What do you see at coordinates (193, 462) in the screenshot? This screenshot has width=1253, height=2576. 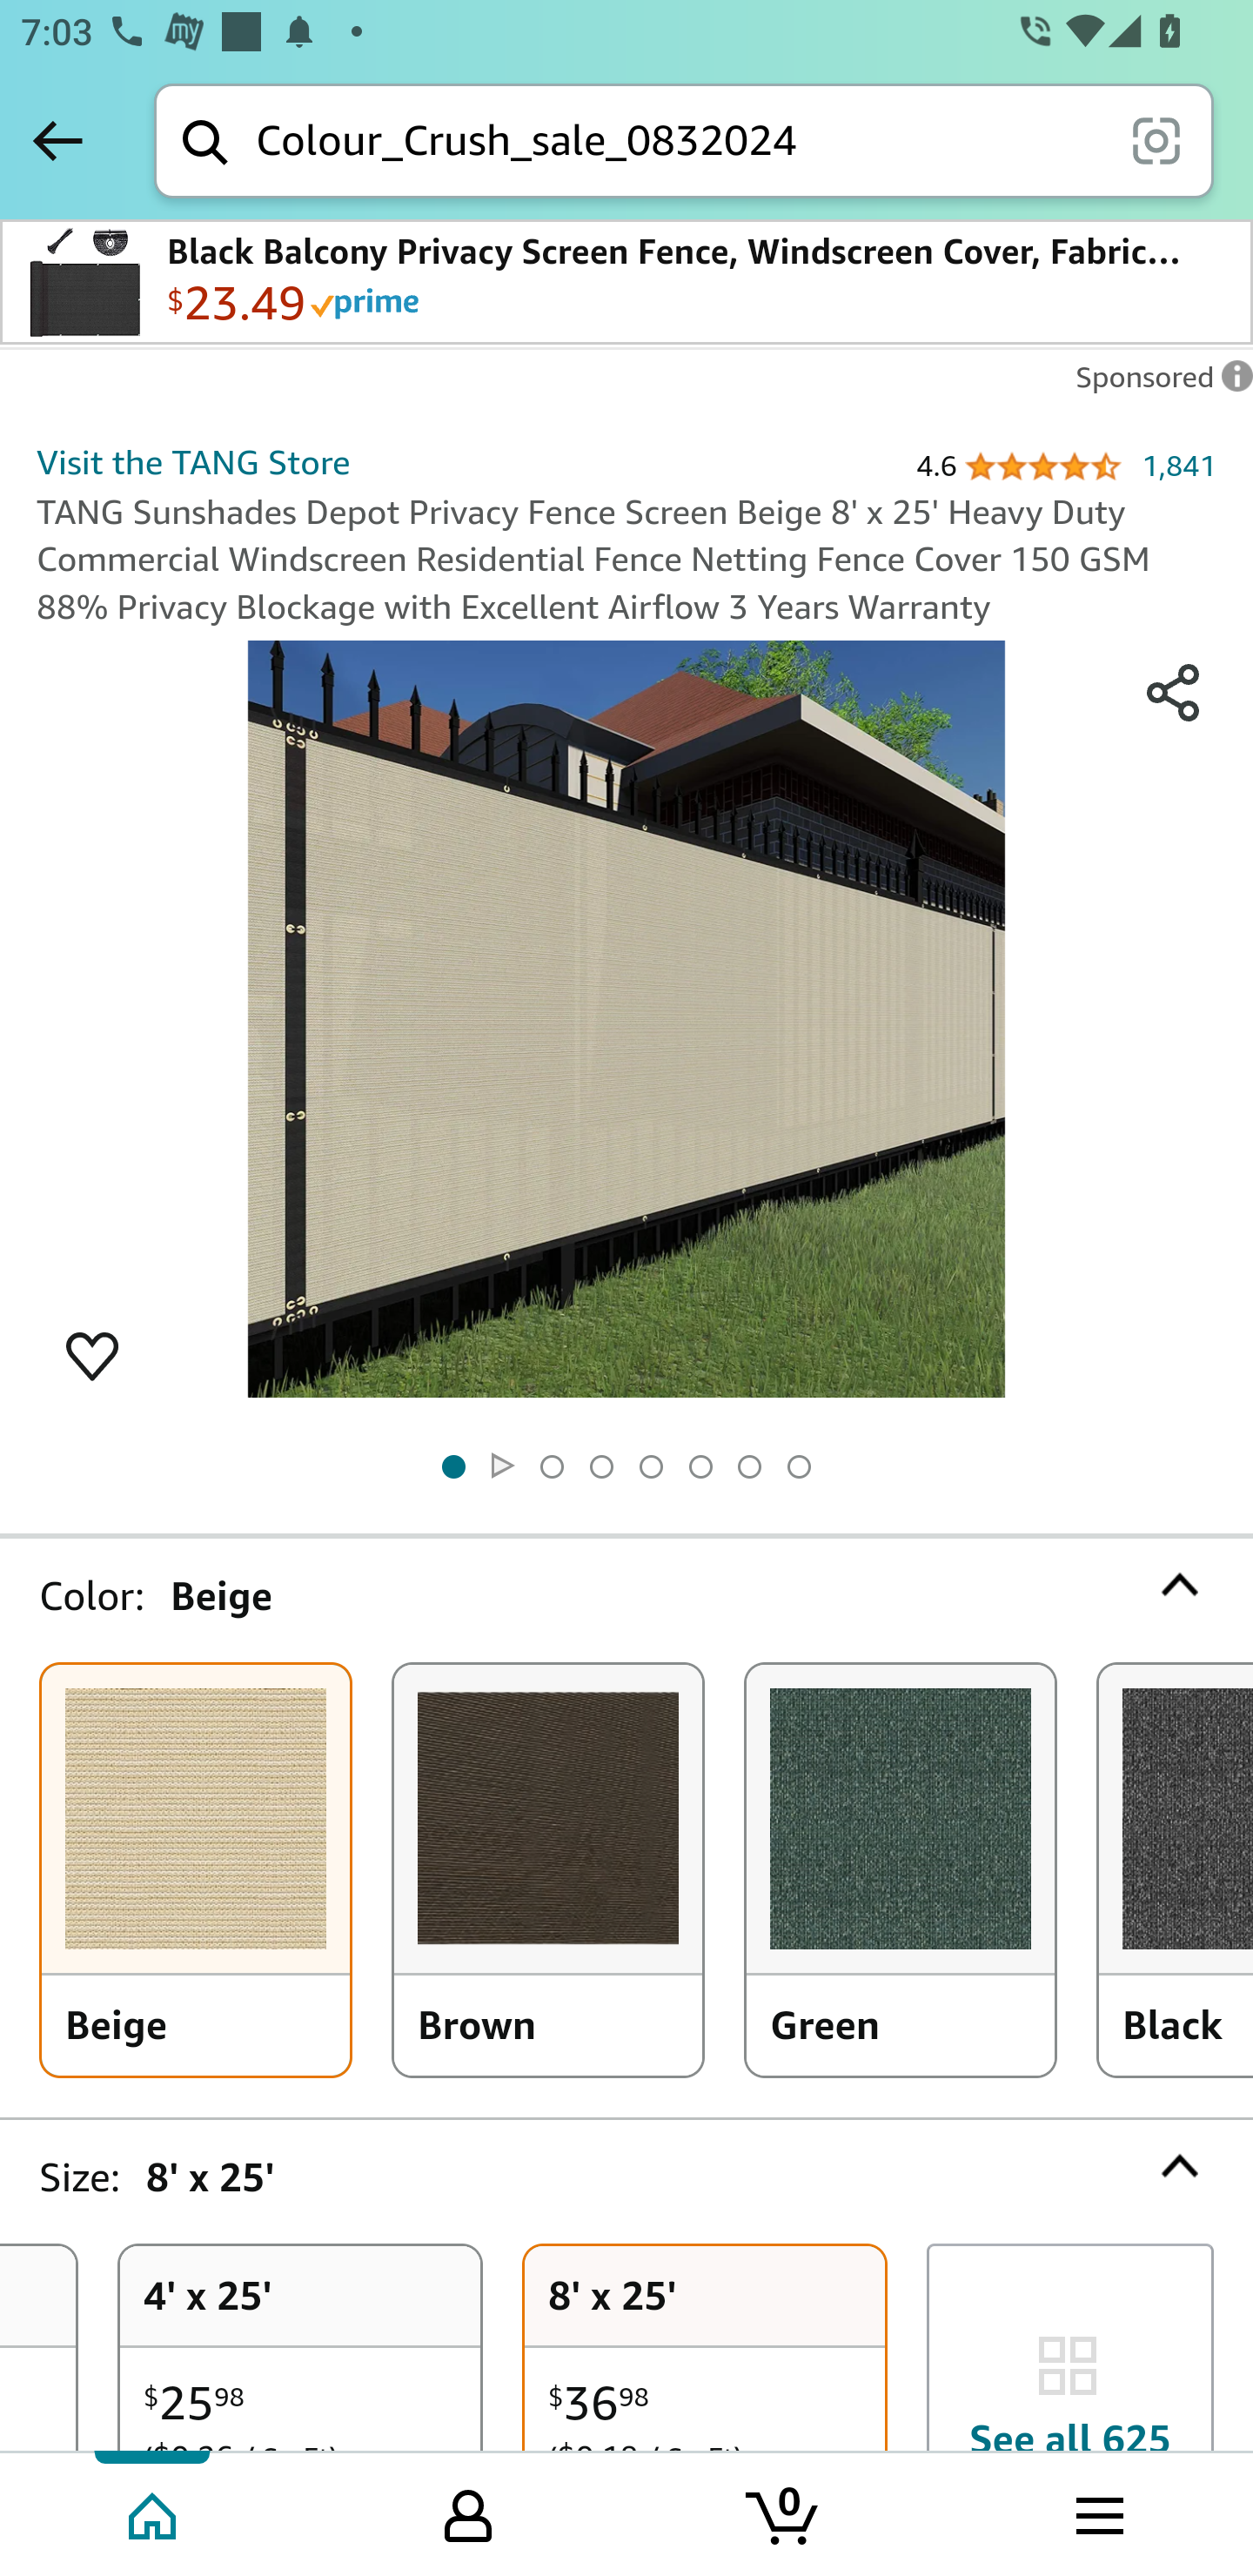 I see `Visit the TANG Store` at bounding box center [193, 462].